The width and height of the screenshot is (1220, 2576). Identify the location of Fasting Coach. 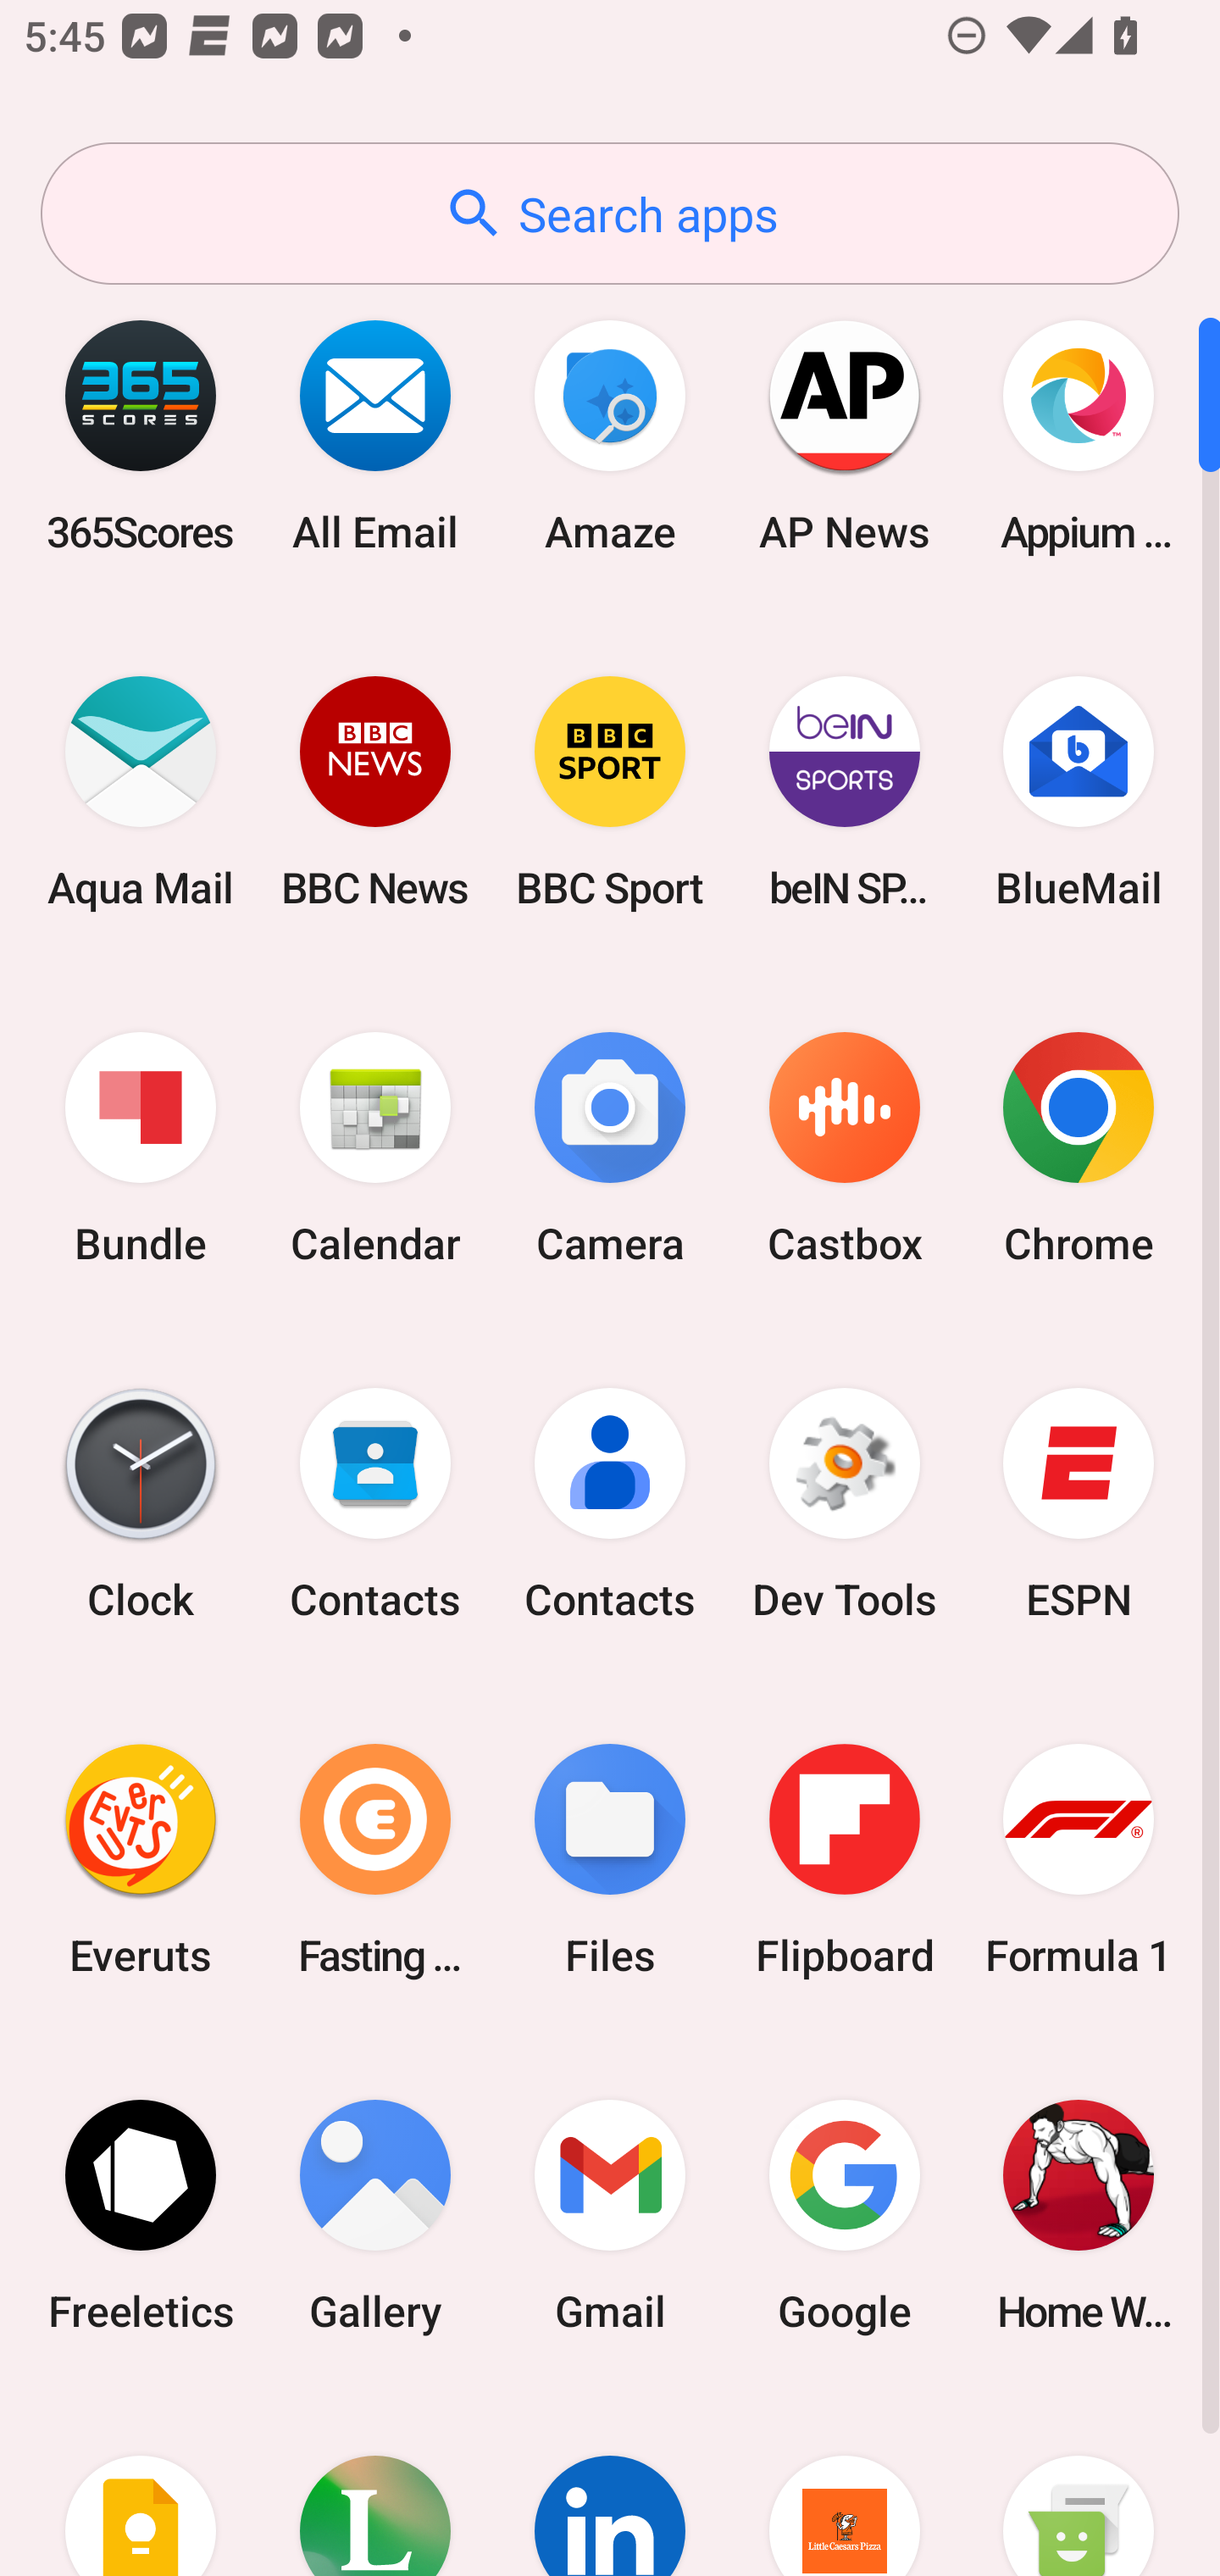
(375, 1859).